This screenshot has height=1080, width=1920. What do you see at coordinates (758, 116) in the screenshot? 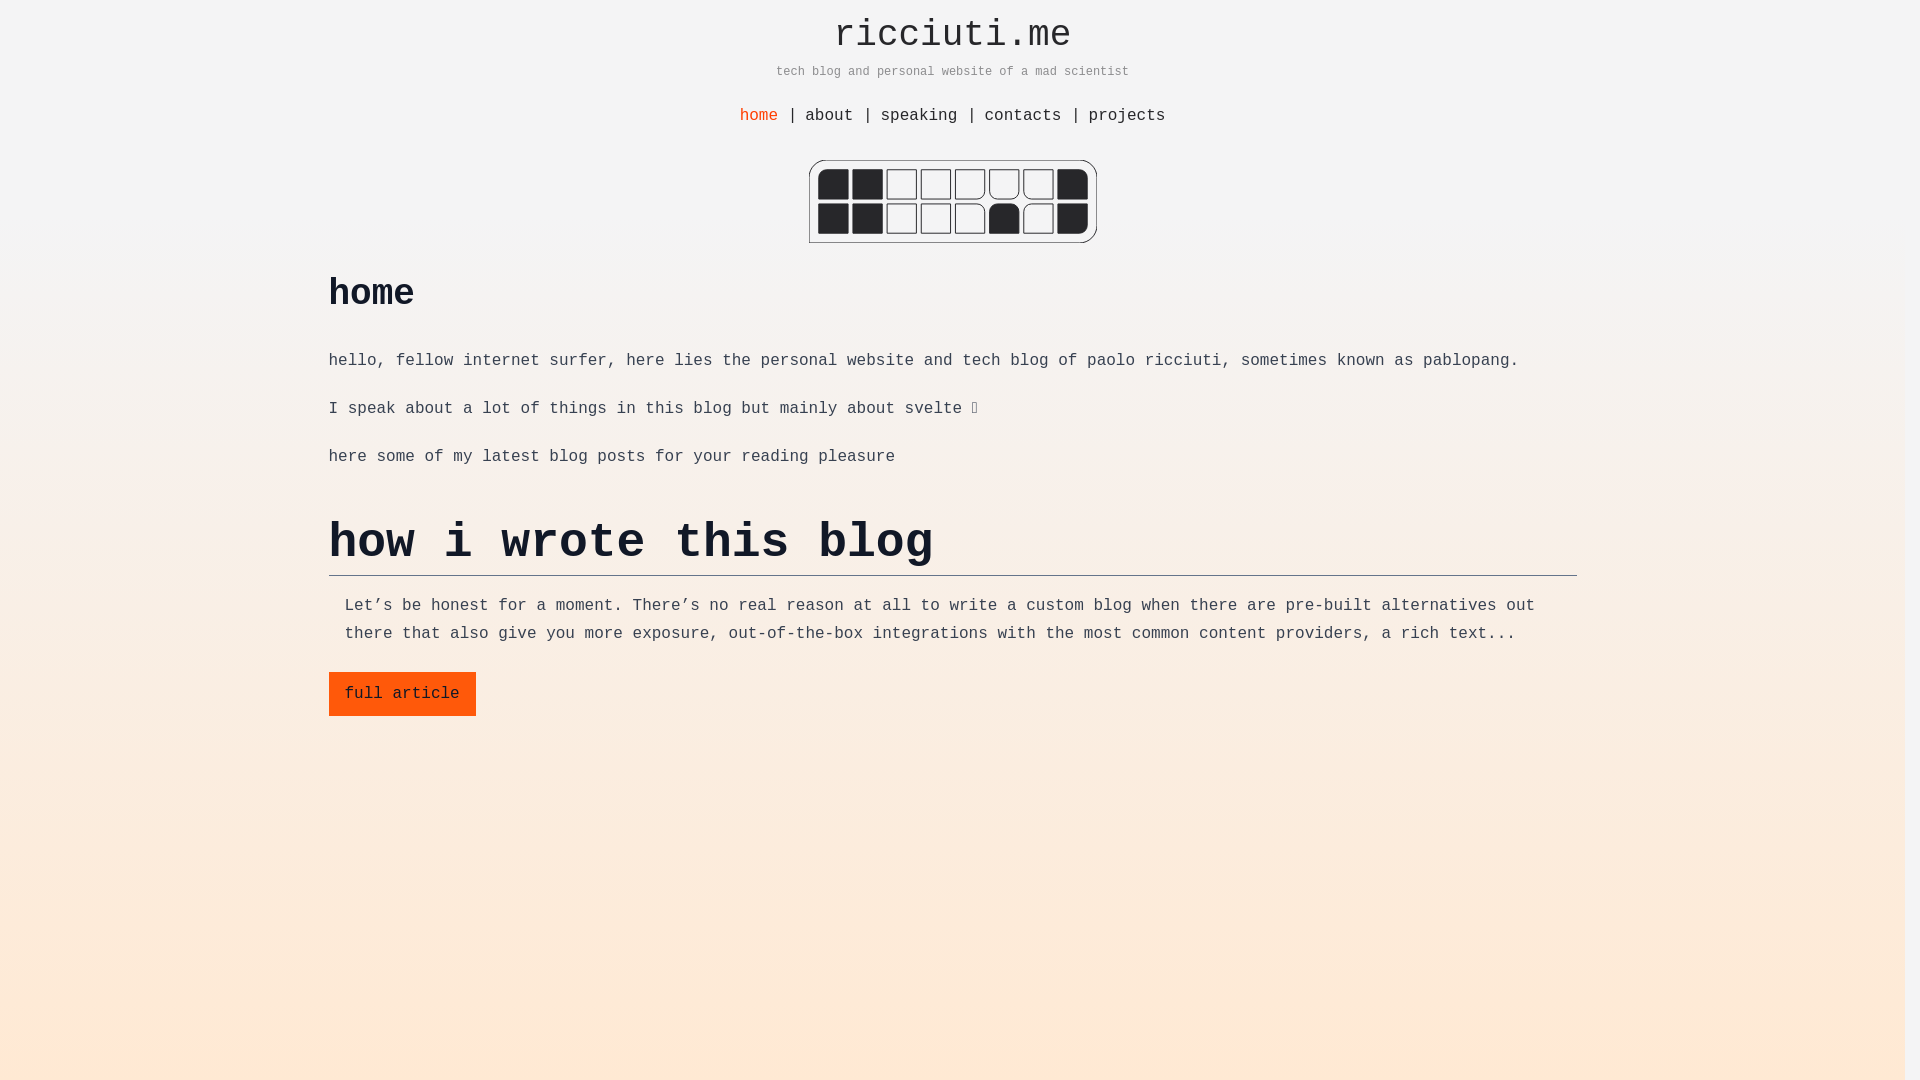
I see `home` at bounding box center [758, 116].